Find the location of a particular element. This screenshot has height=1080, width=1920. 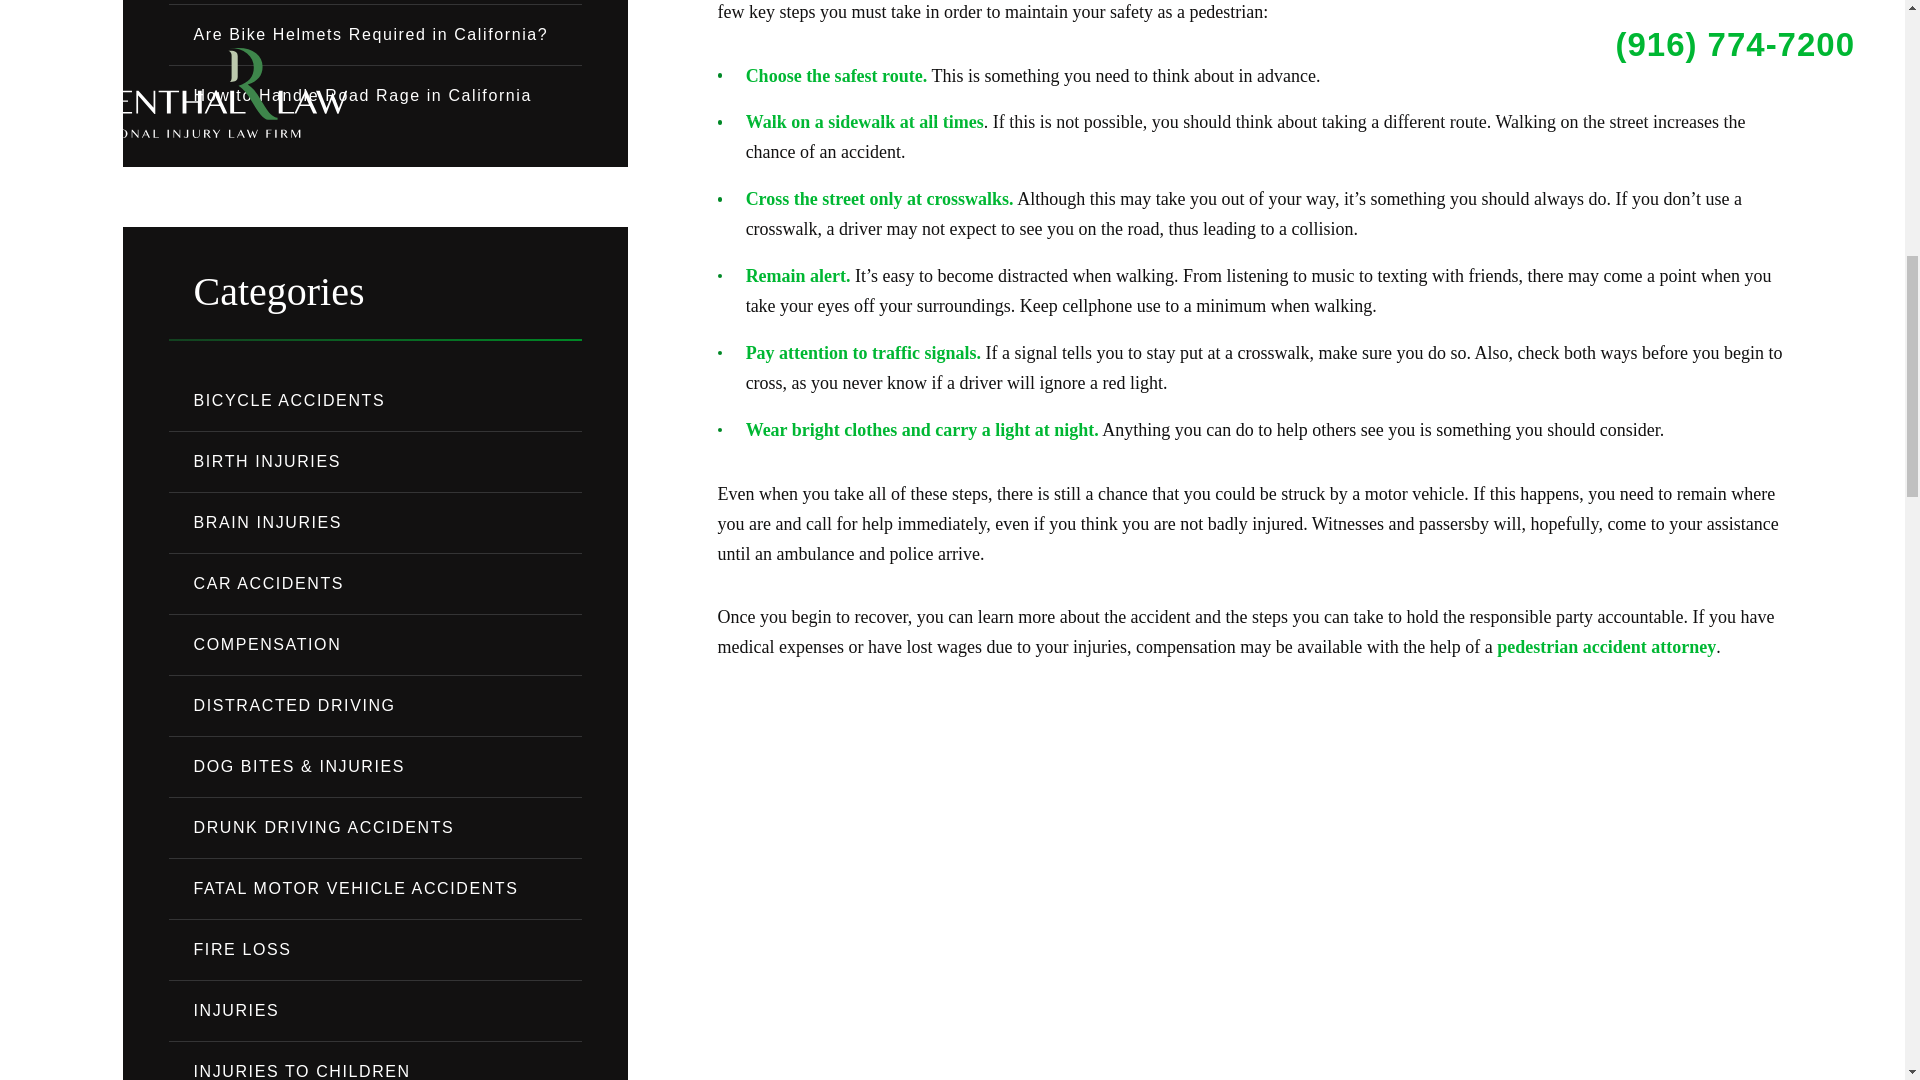

FATAL MOTOR VEHICLE ACCIDENTS is located at coordinates (374, 888).